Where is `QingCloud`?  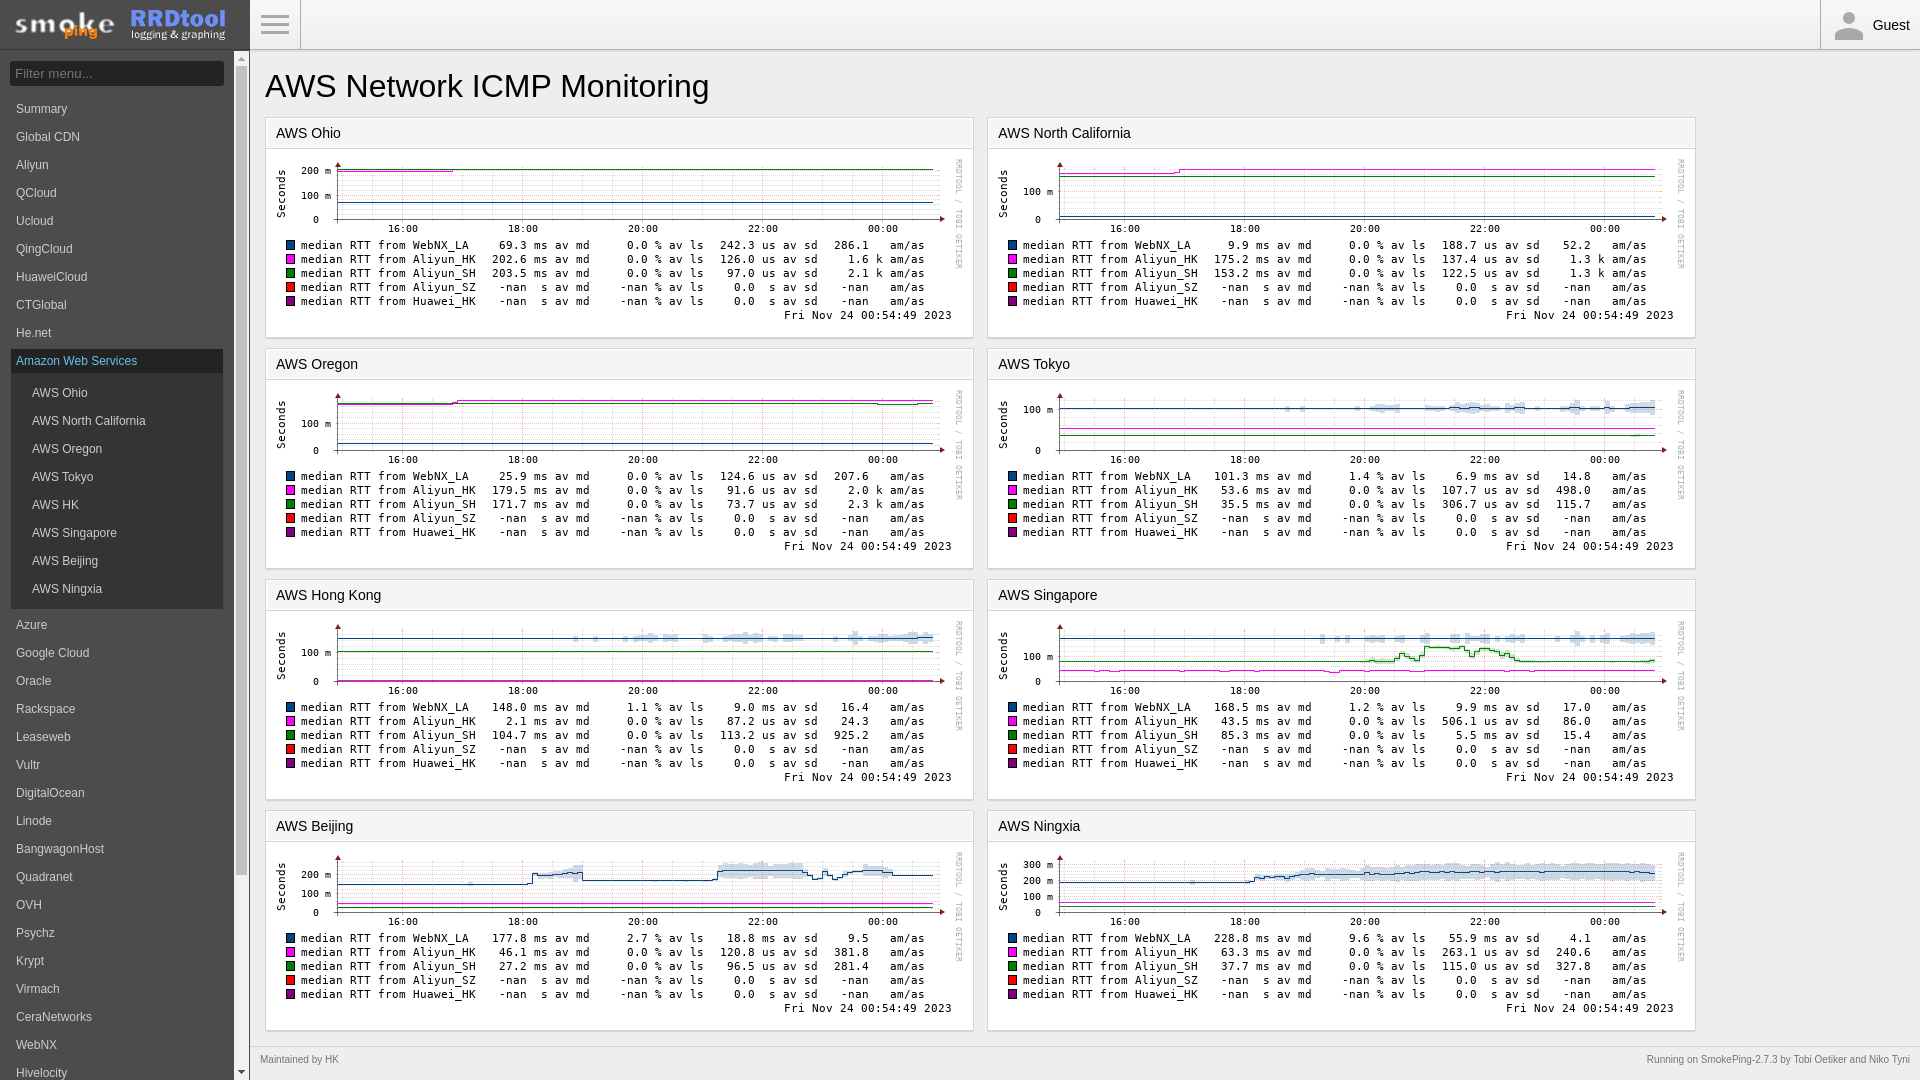
QingCloud is located at coordinates (117, 249).